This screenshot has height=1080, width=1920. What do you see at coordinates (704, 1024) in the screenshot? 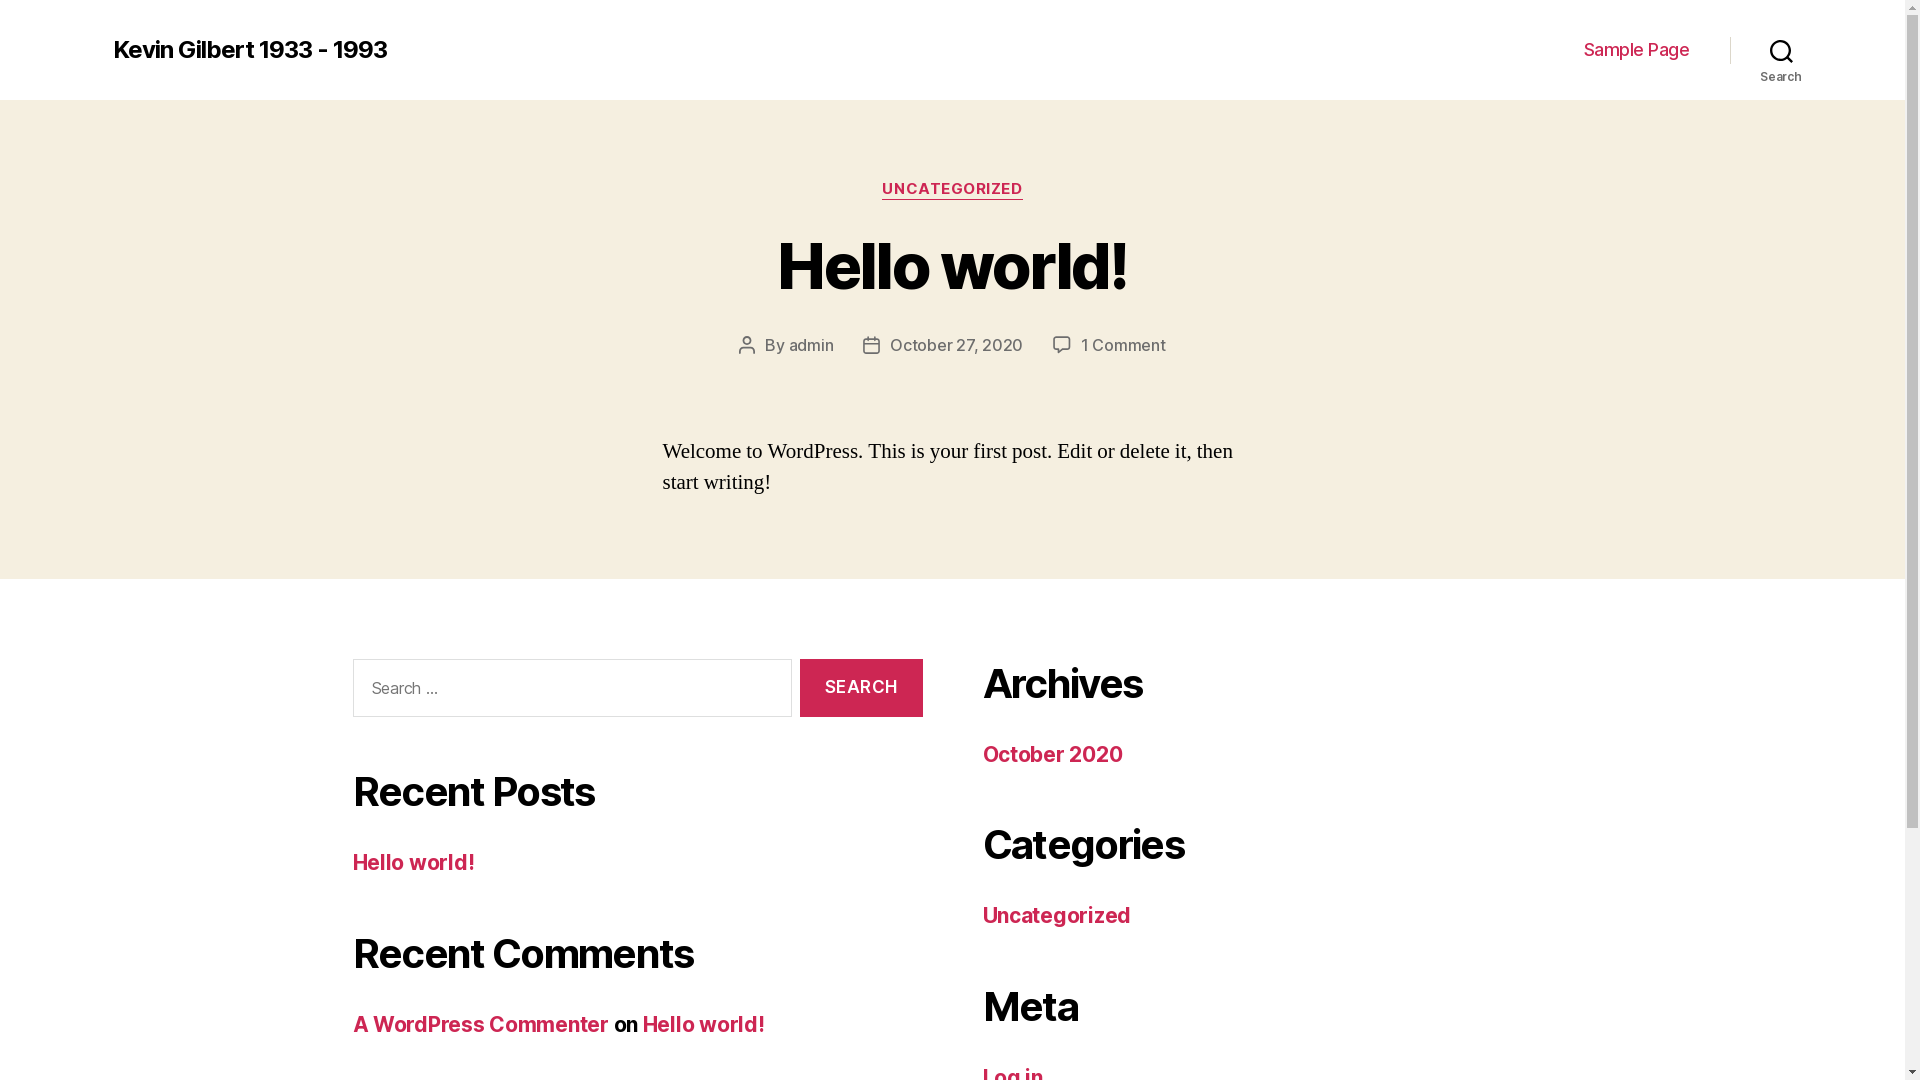
I see `Hello world!` at bounding box center [704, 1024].